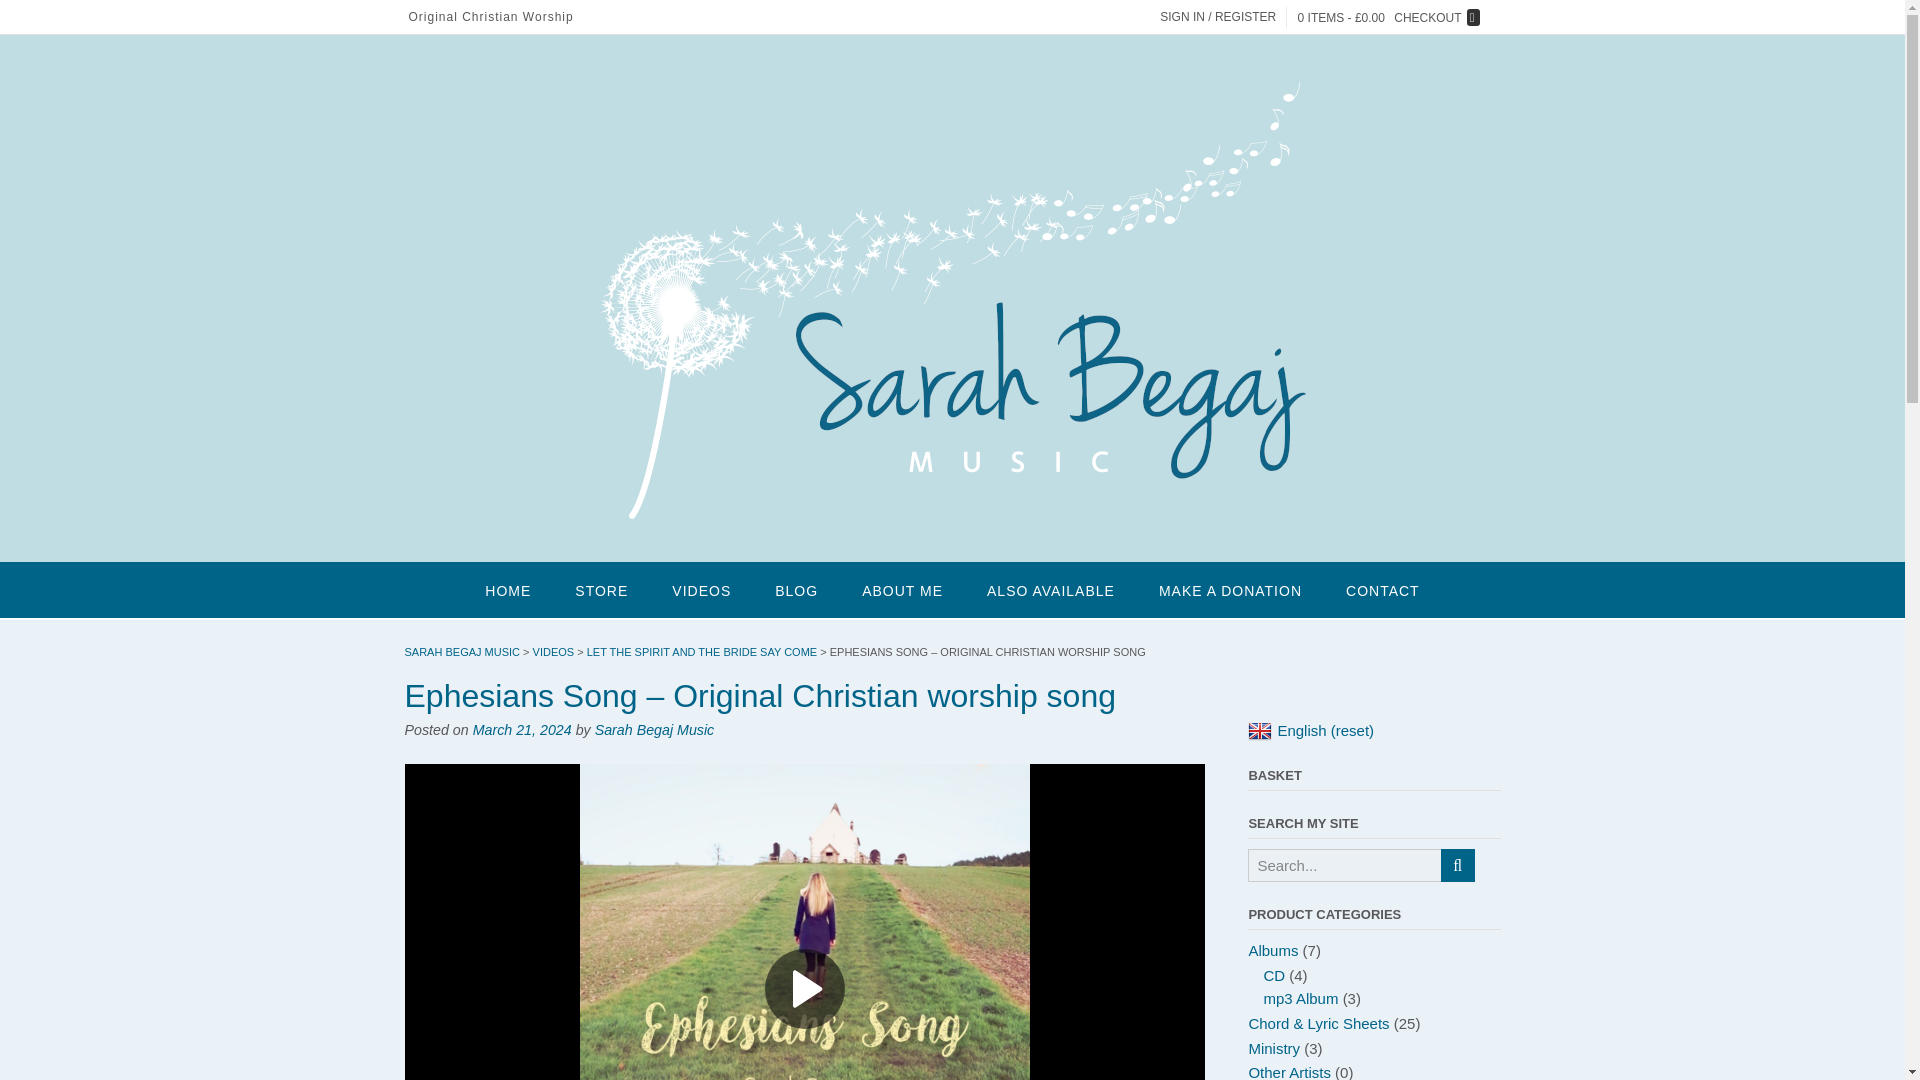  What do you see at coordinates (701, 589) in the screenshot?
I see `VIDEOS` at bounding box center [701, 589].